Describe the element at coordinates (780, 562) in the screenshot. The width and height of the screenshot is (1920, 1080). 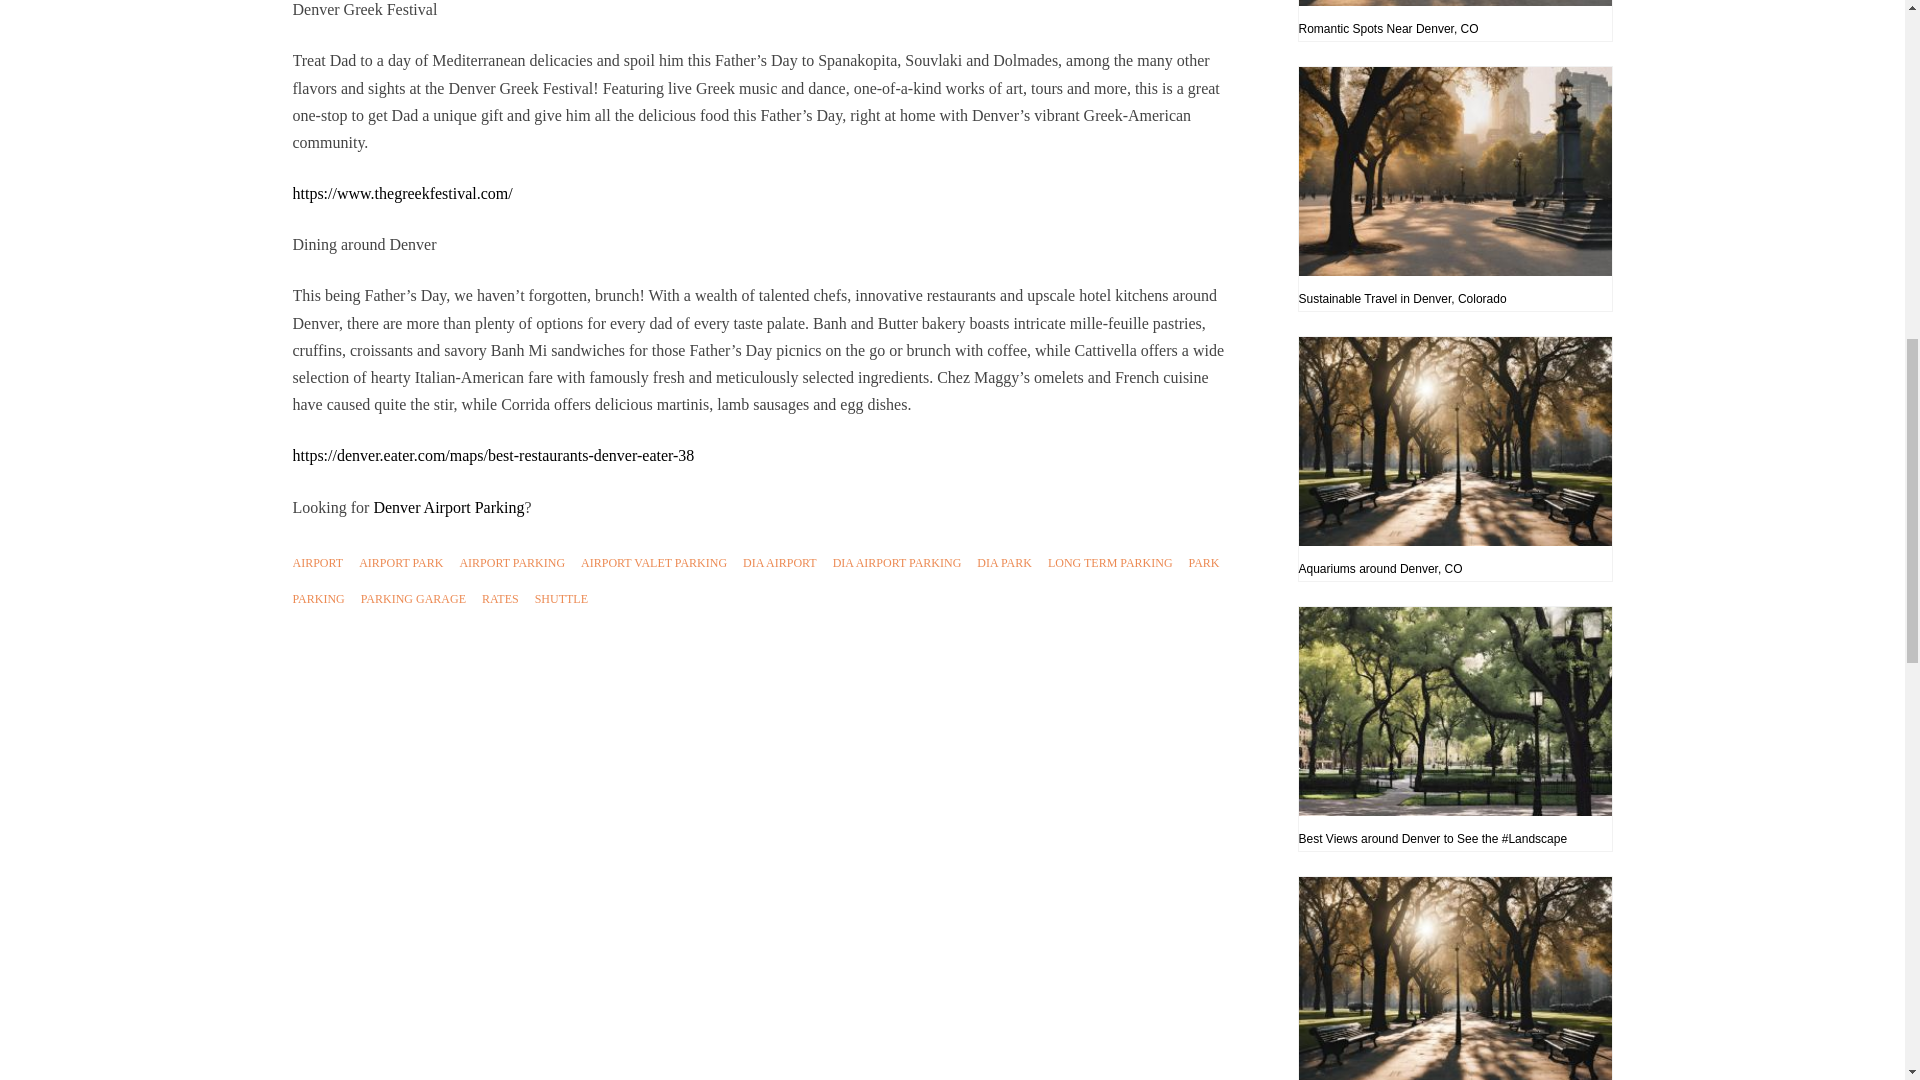
I see `DIA AIRPORT` at that location.